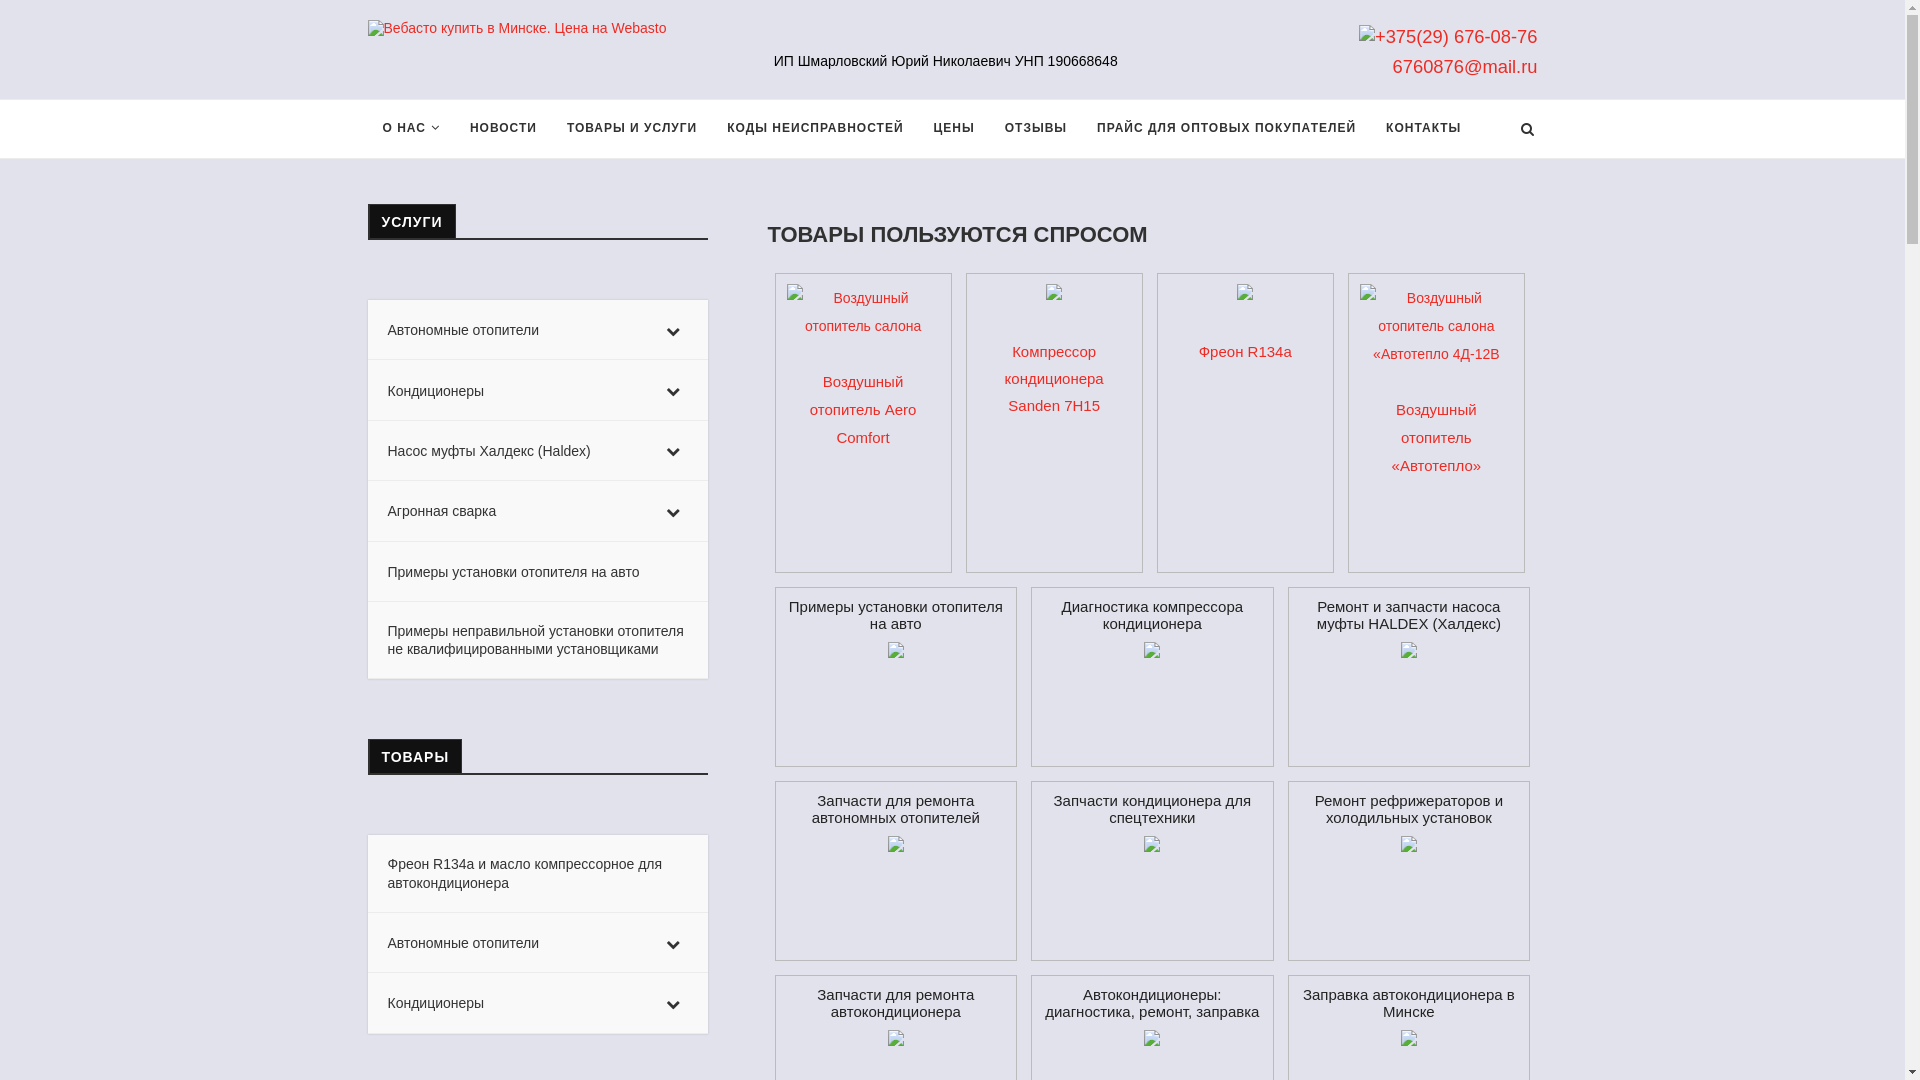  I want to click on 6760876@mail.ru, so click(1466, 66).